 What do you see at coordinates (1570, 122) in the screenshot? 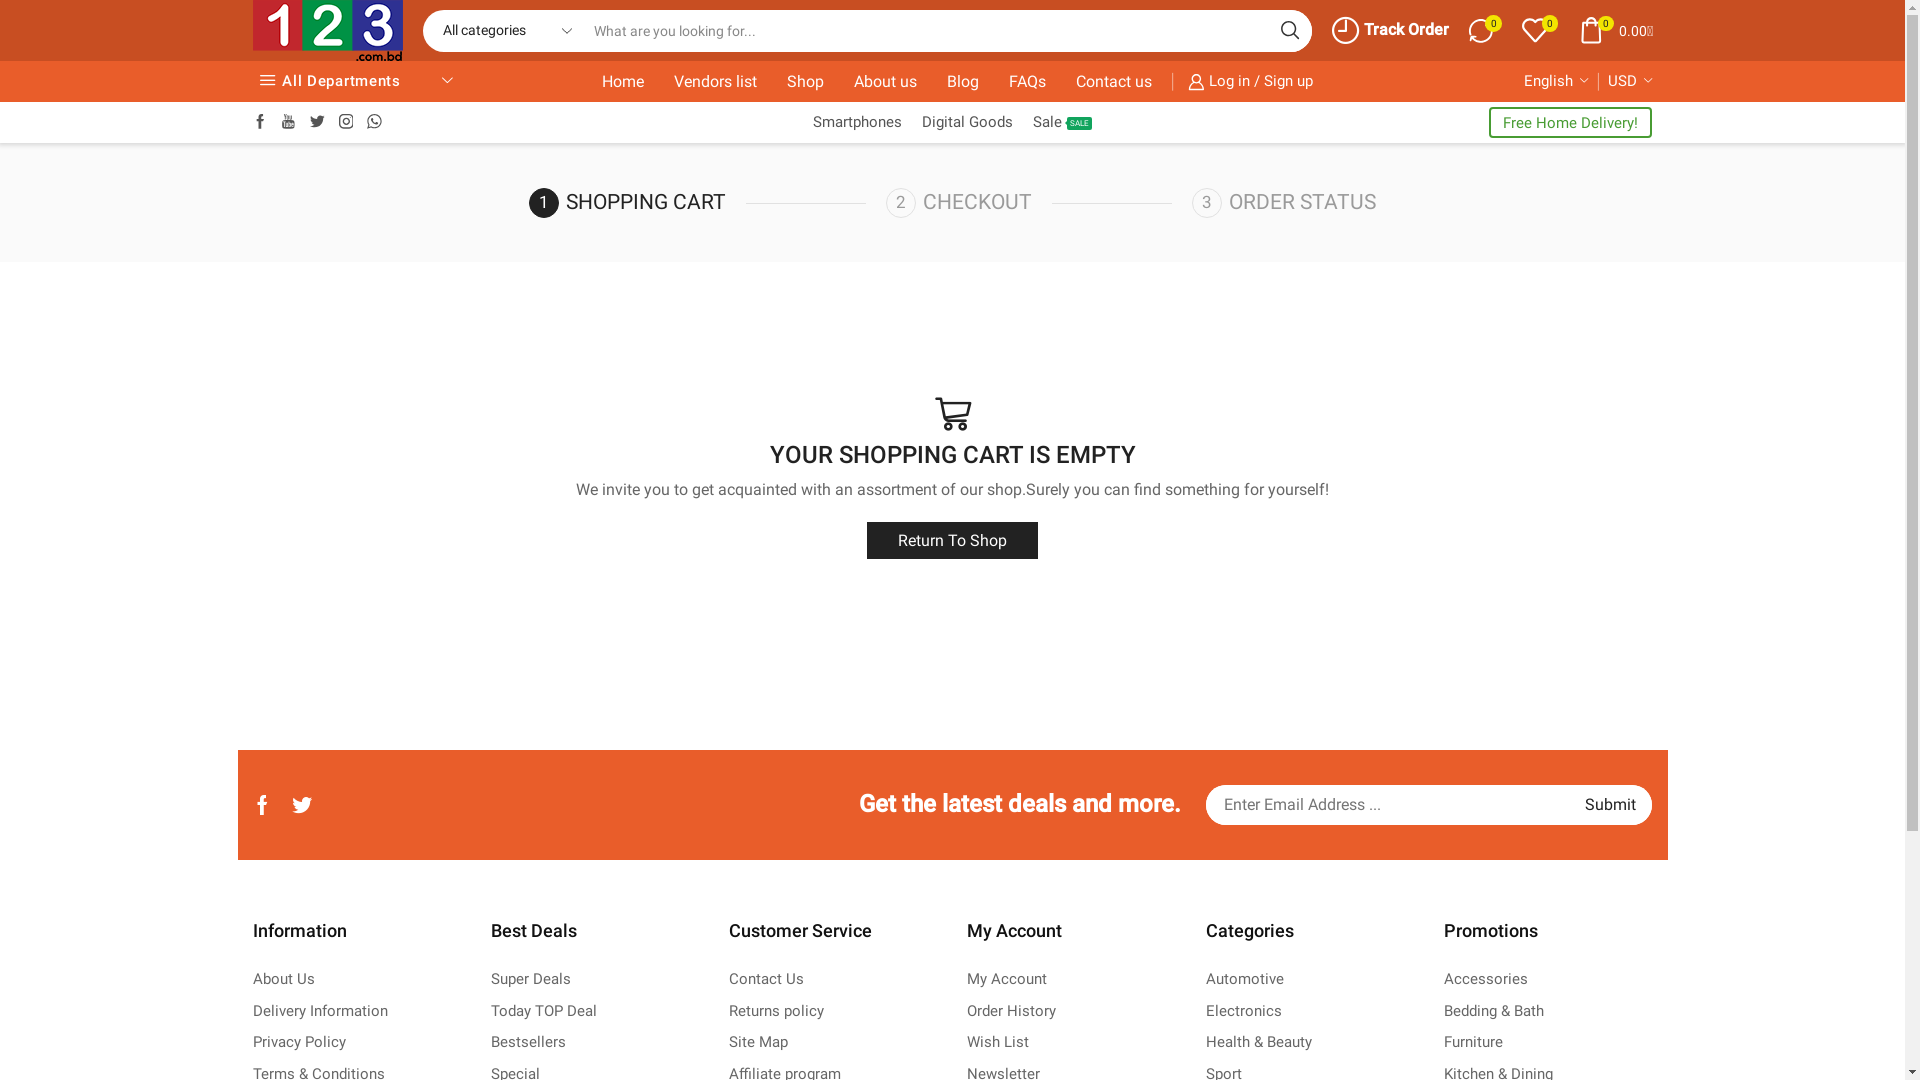
I see `Free Home Delivery!` at bounding box center [1570, 122].